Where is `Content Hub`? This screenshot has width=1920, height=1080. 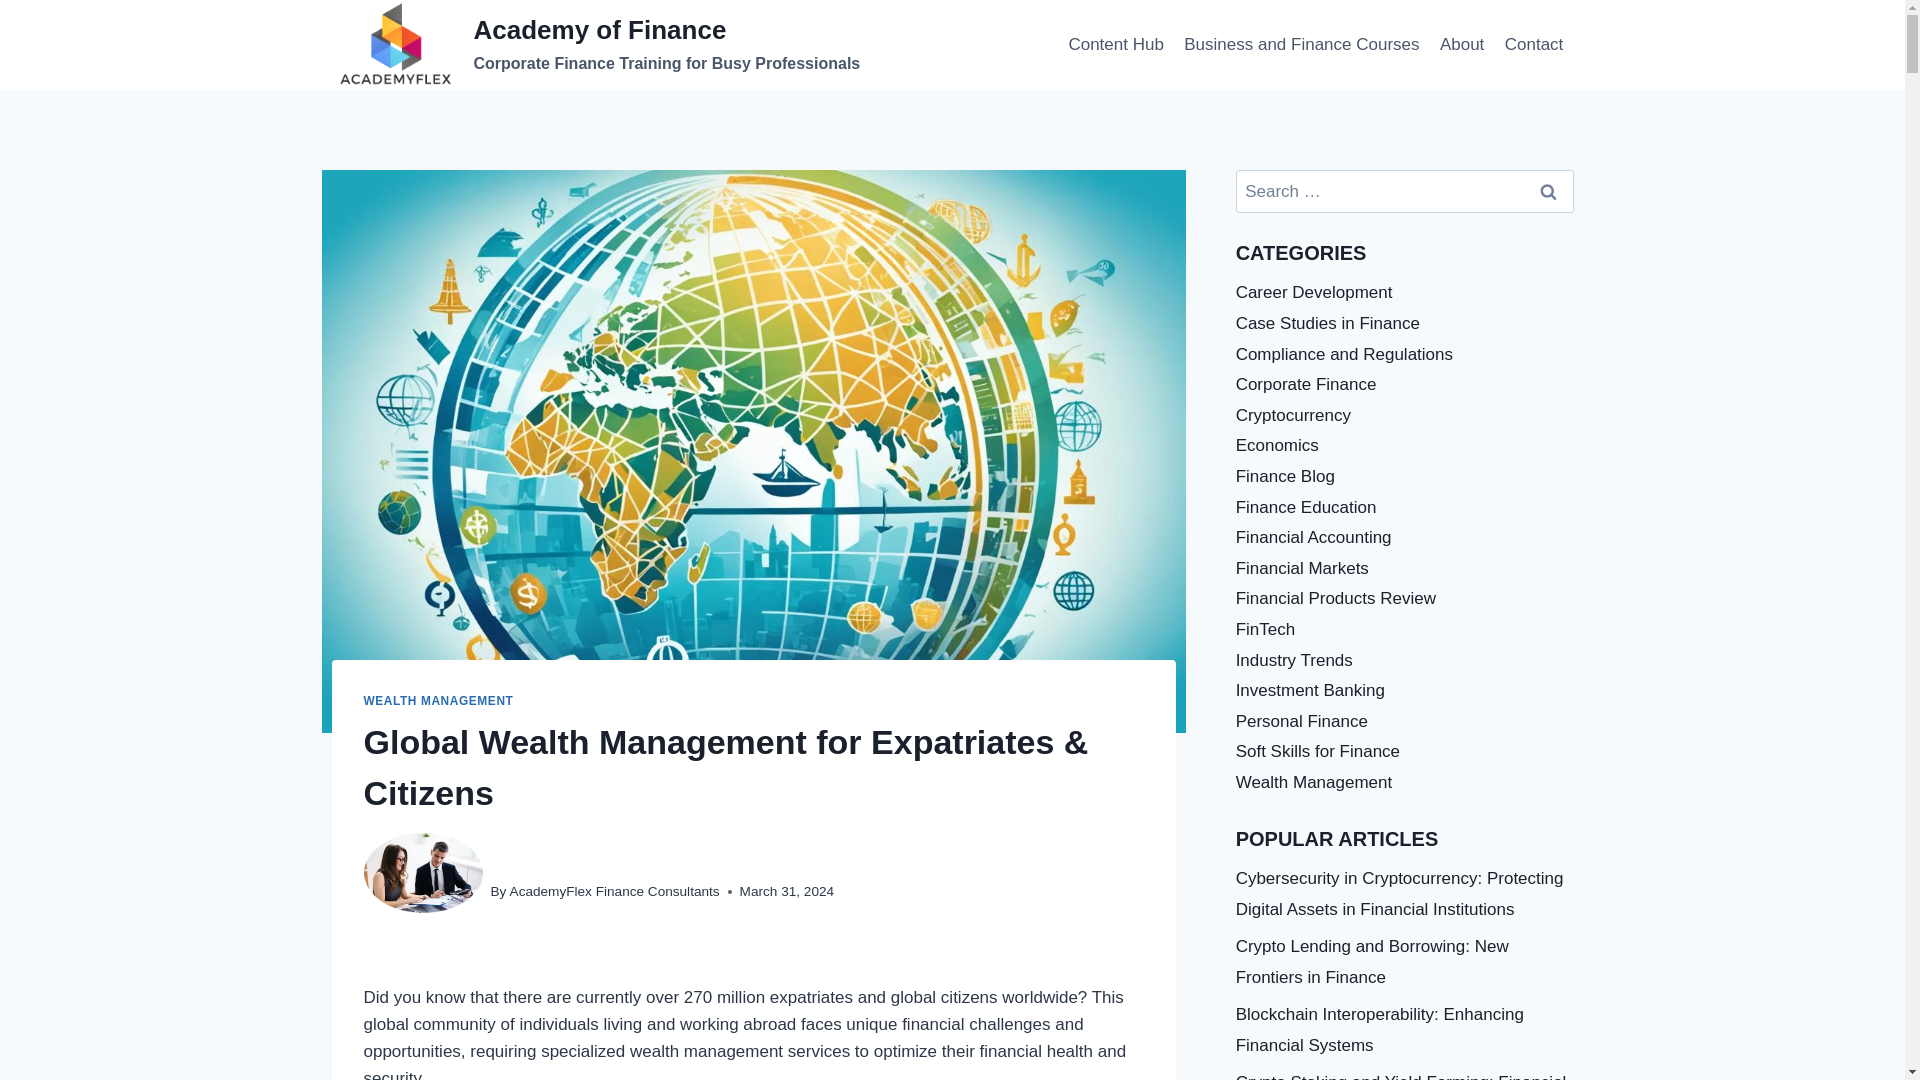
Content Hub is located at coordinates (1115, 44).